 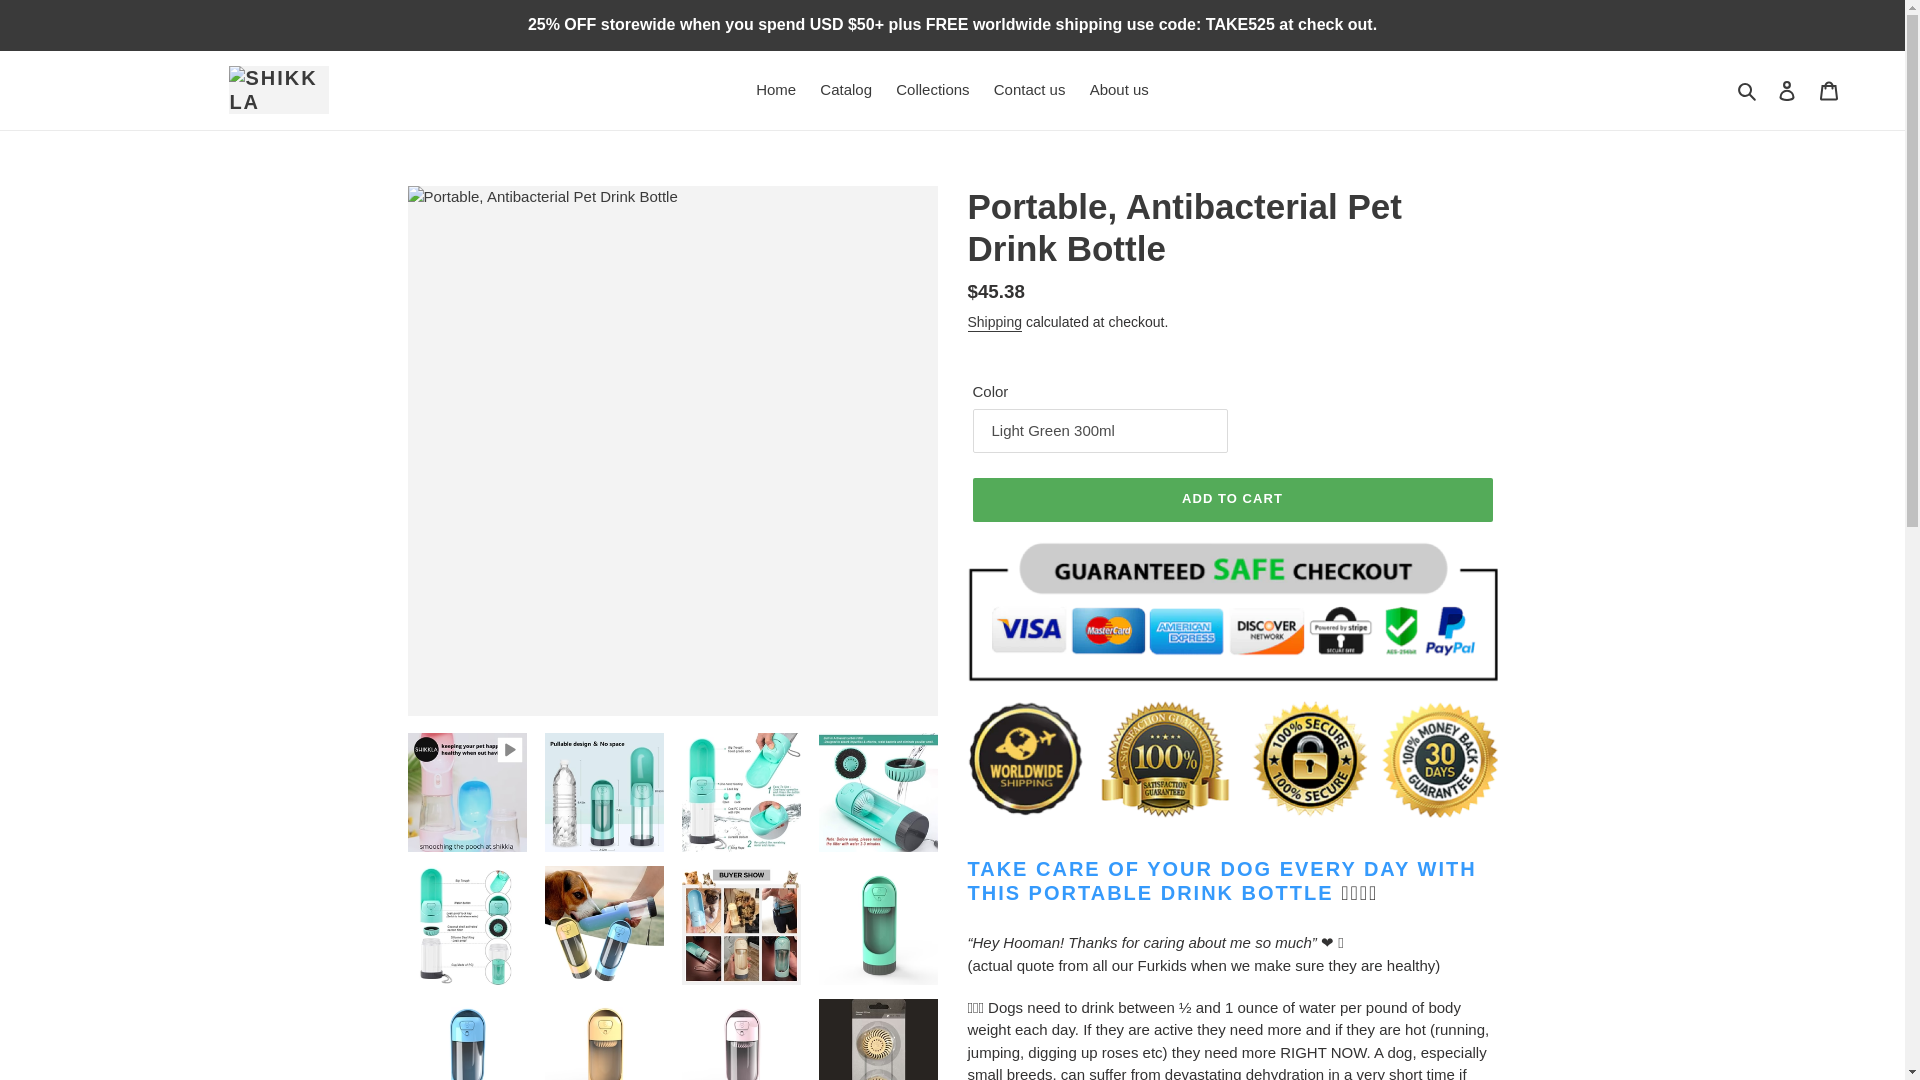 I want to click on Contact us, so click(x=1029, y=90).